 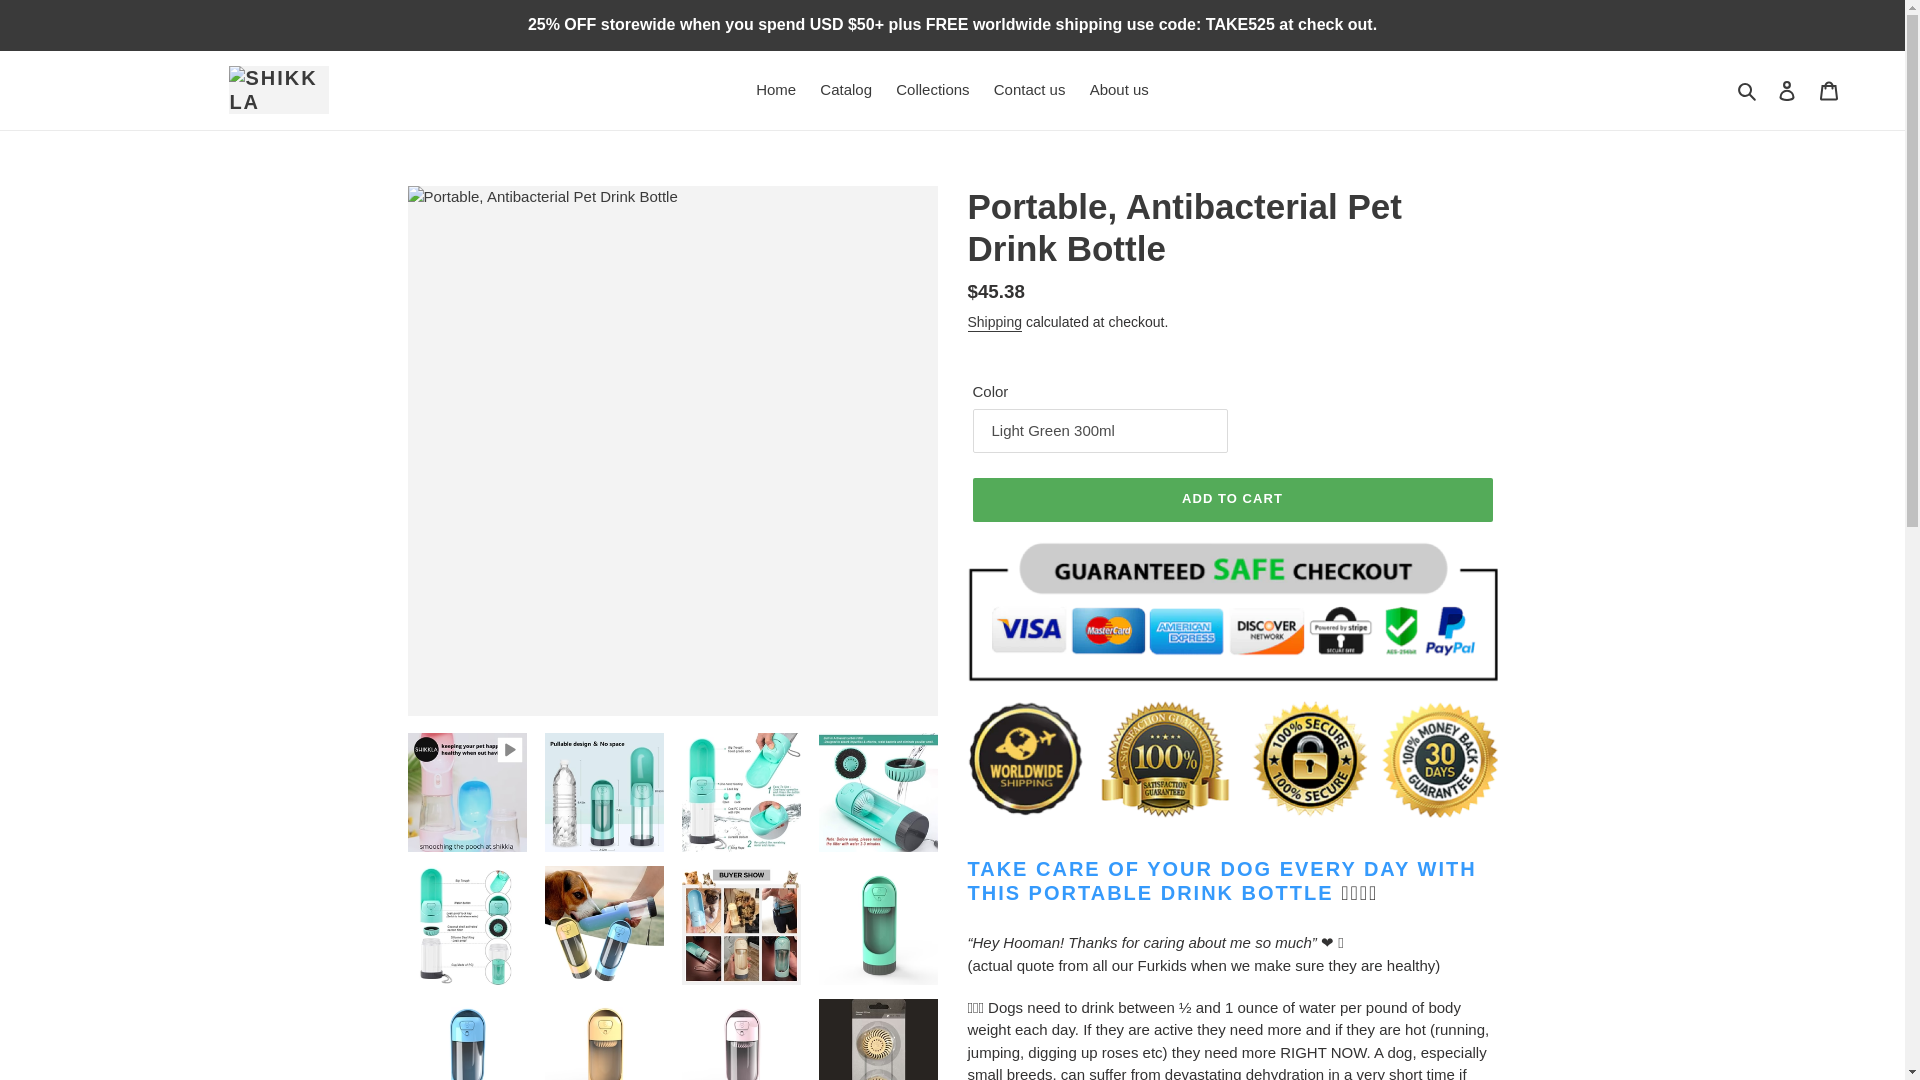 I want to click on Contact us, so click(x=1029, y=90).